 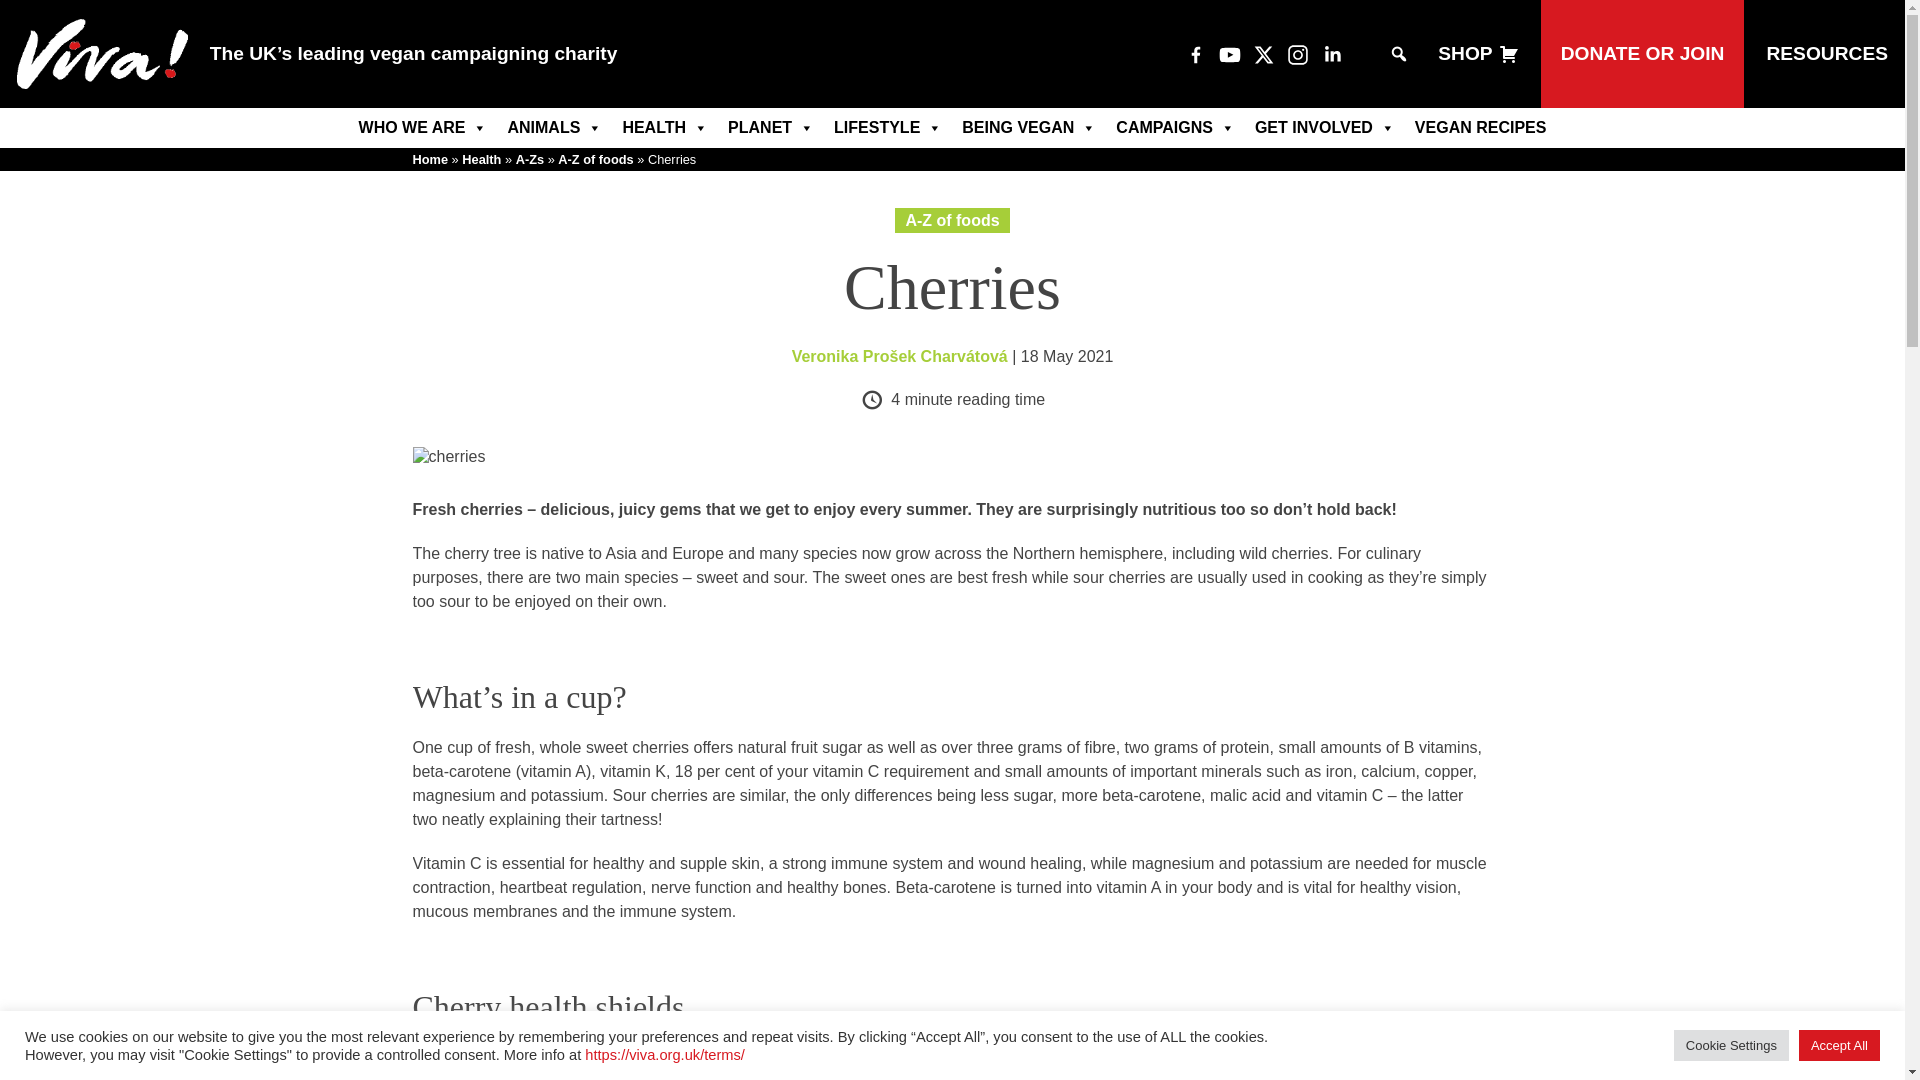 I want to click on Facebook, so click(x=1196, y=54).